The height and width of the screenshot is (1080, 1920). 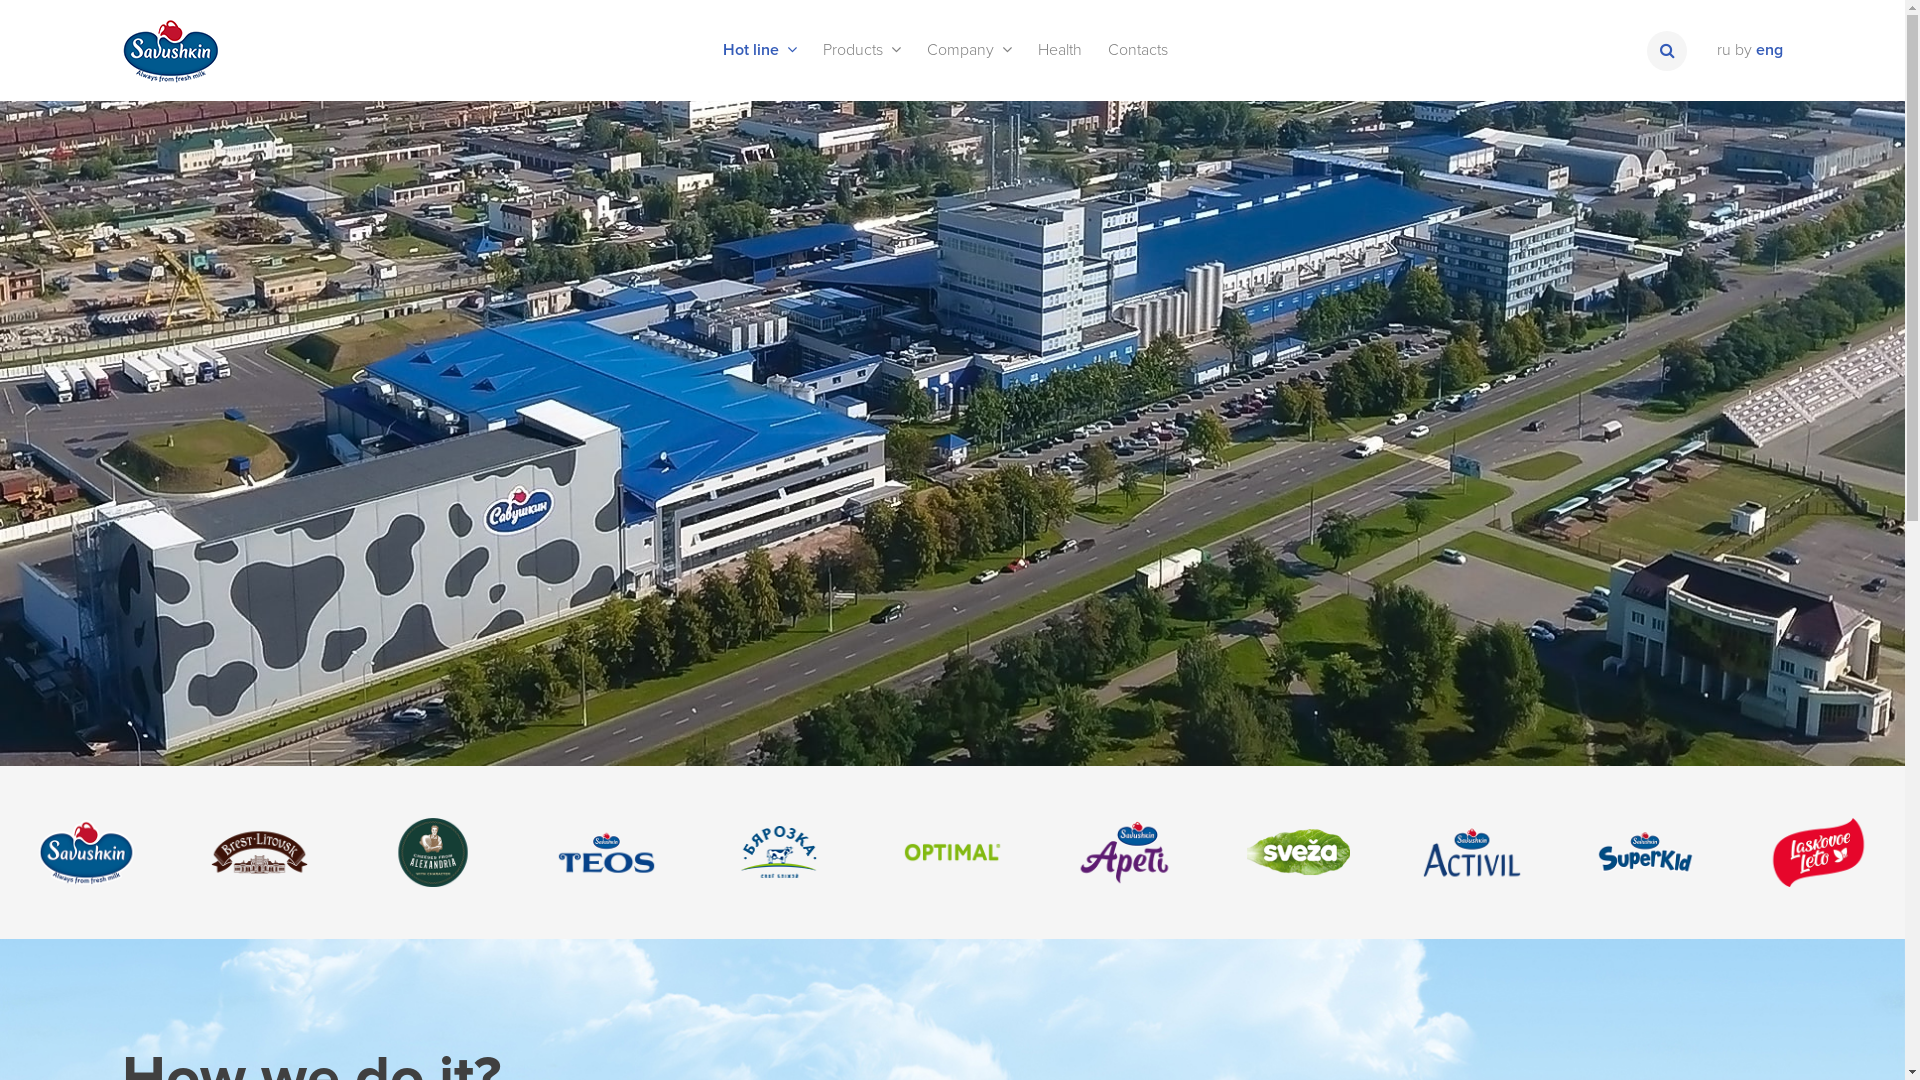 I want to click on by, so click(x=1744, y=50).